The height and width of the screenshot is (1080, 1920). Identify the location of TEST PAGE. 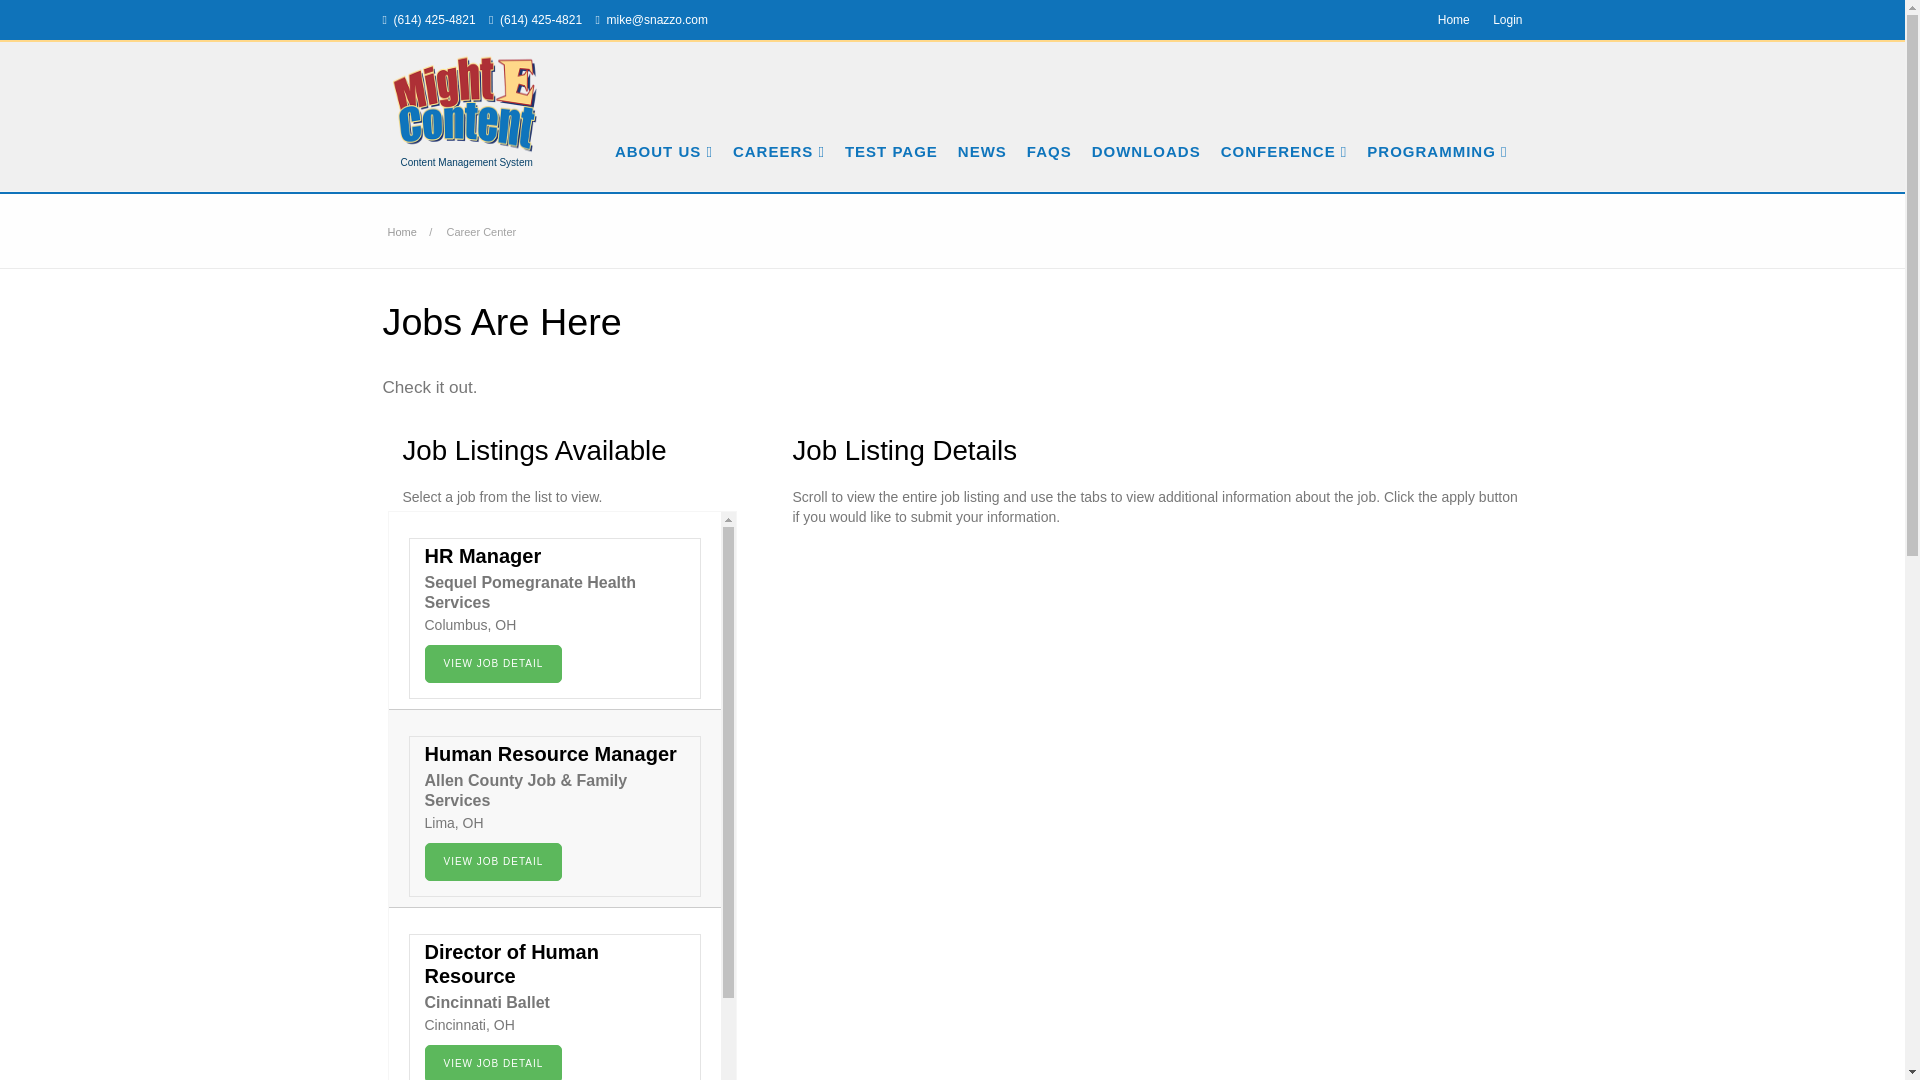
(896, 126).